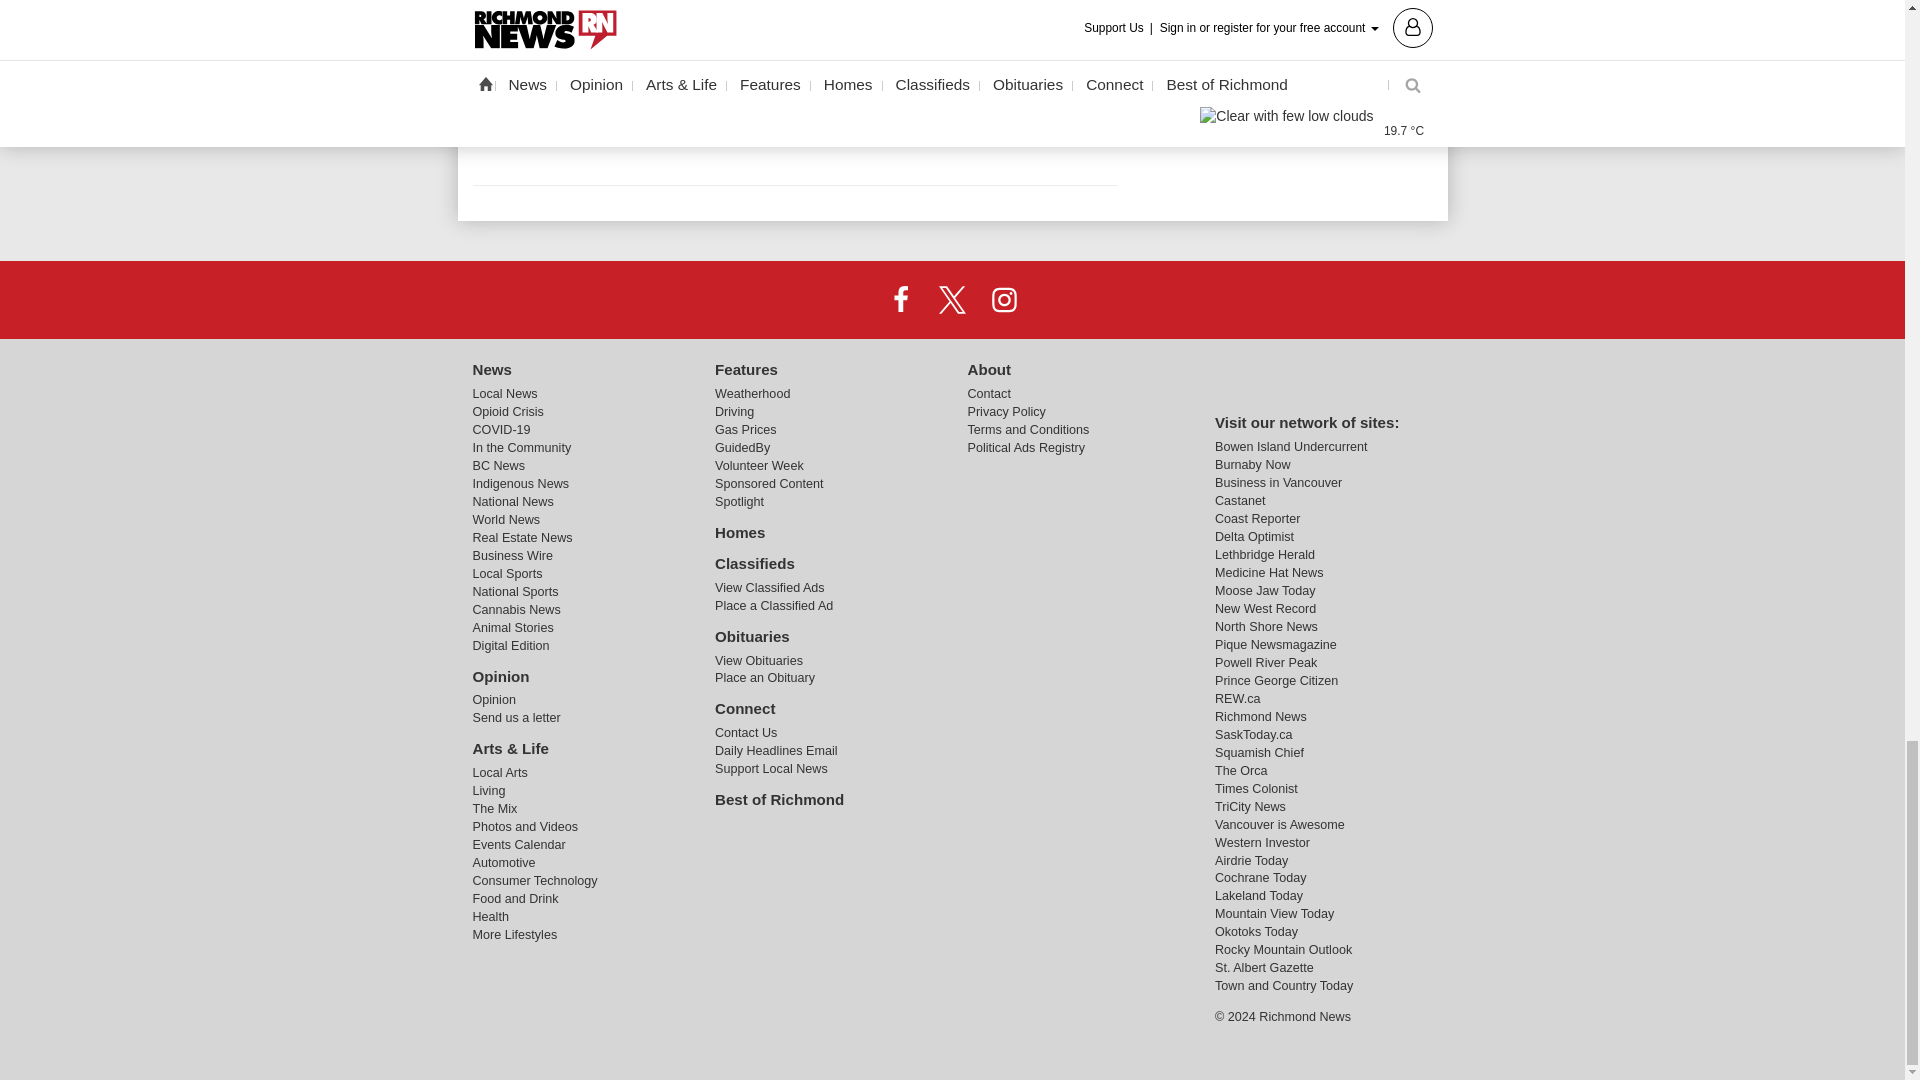  Describe the element at coordinates (951, 299) in the screenshot. I see `X` at that location.